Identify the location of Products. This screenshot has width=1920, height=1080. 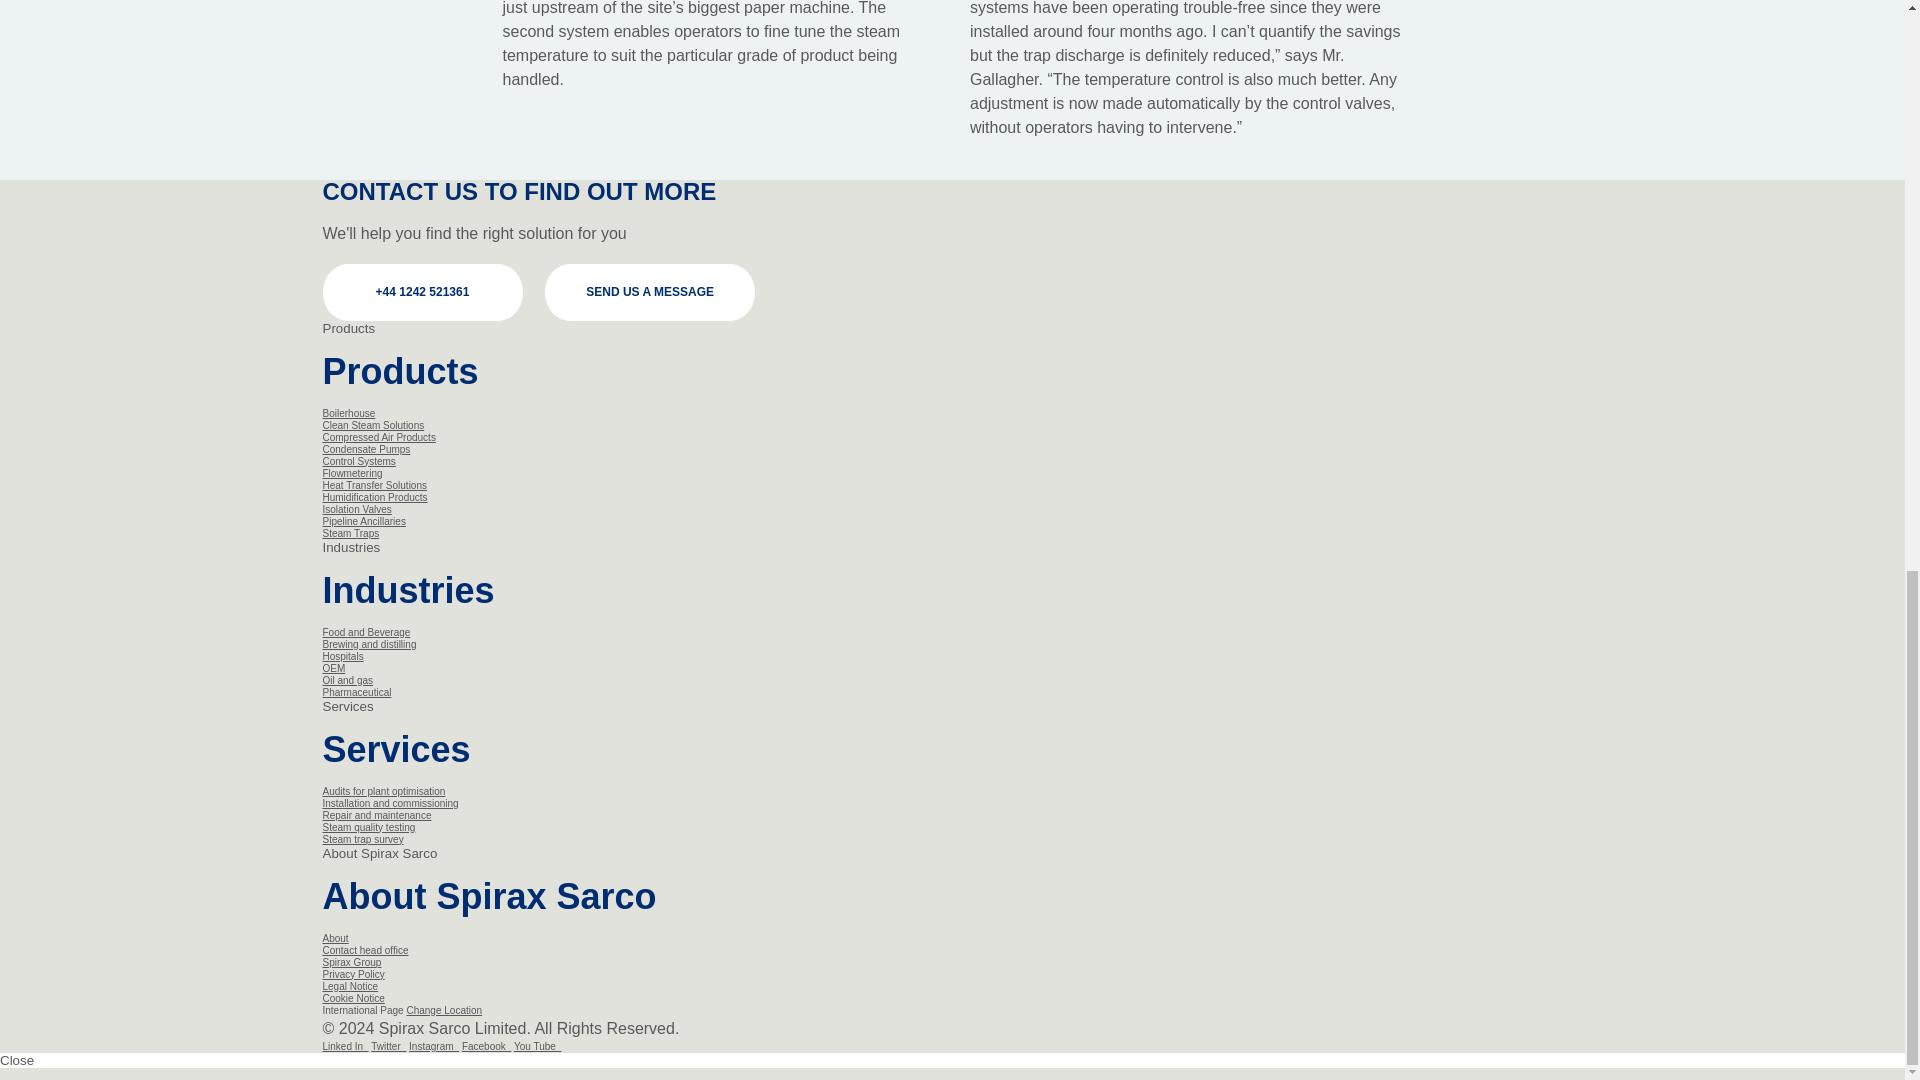
(348, 328).